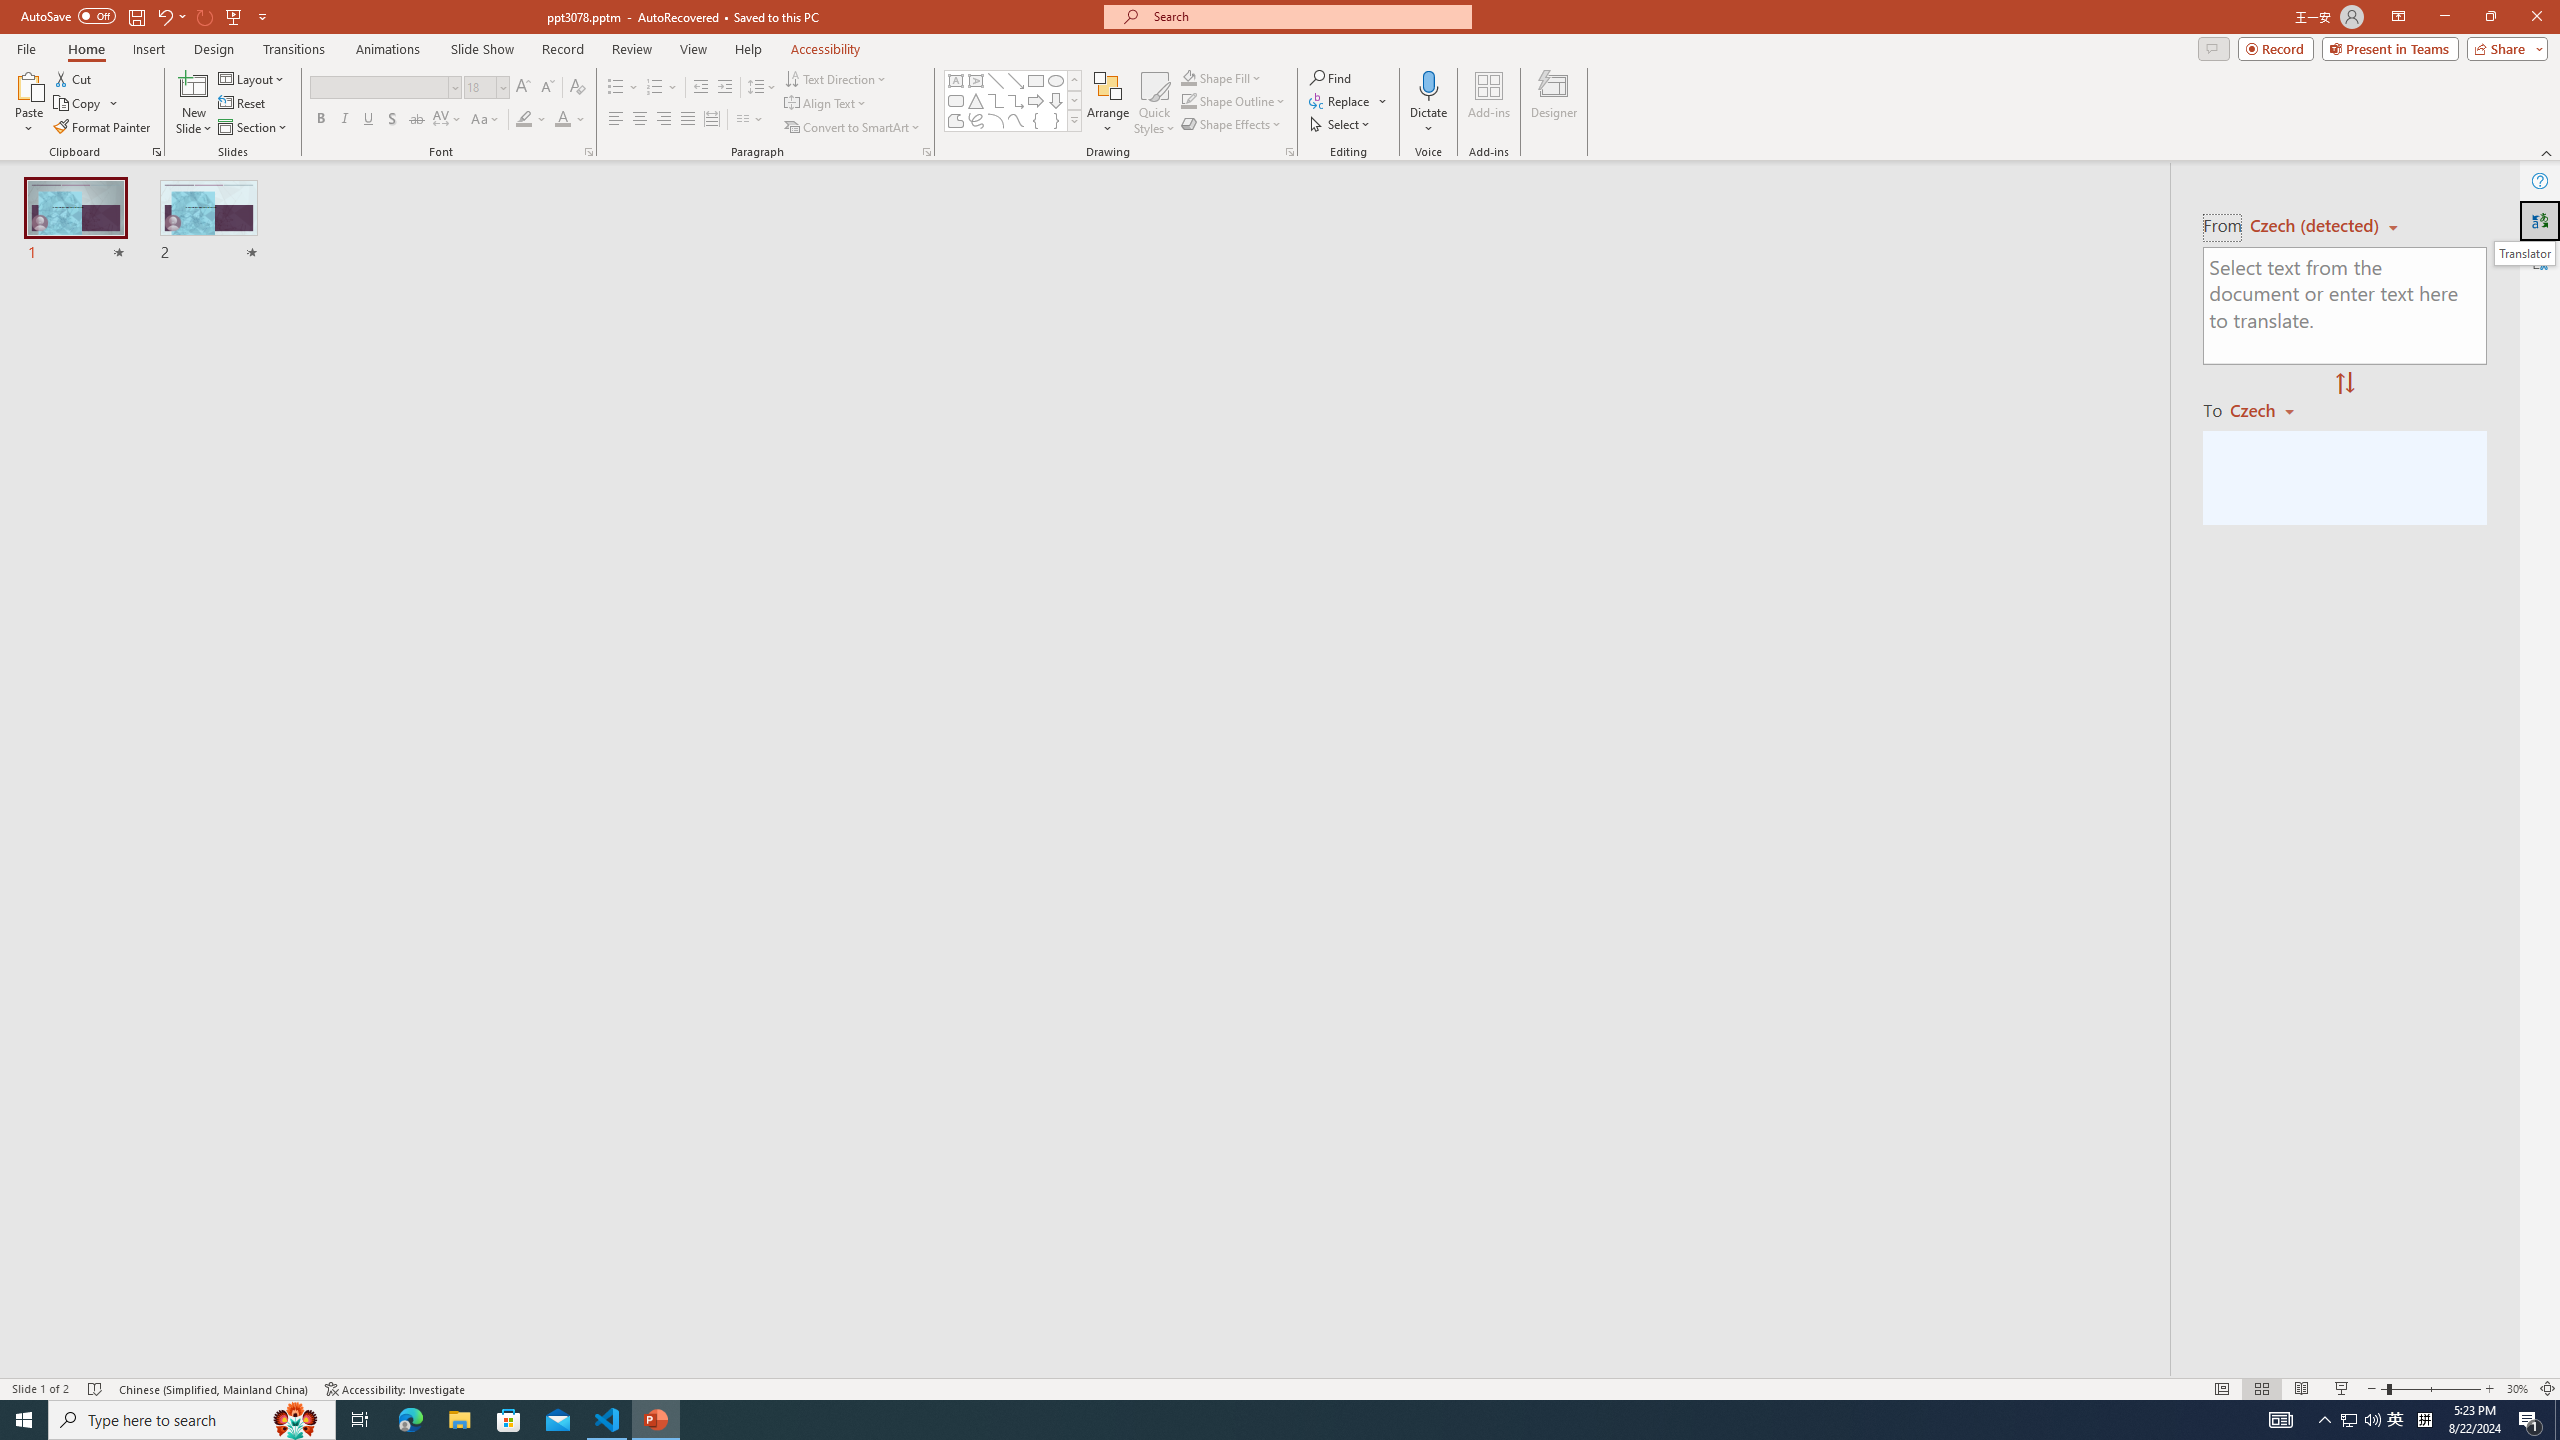 Image resolution: width=2560 pixels, height=1440 pixels. I want to click on Collapse the Ribbon, so click(2547, 152).